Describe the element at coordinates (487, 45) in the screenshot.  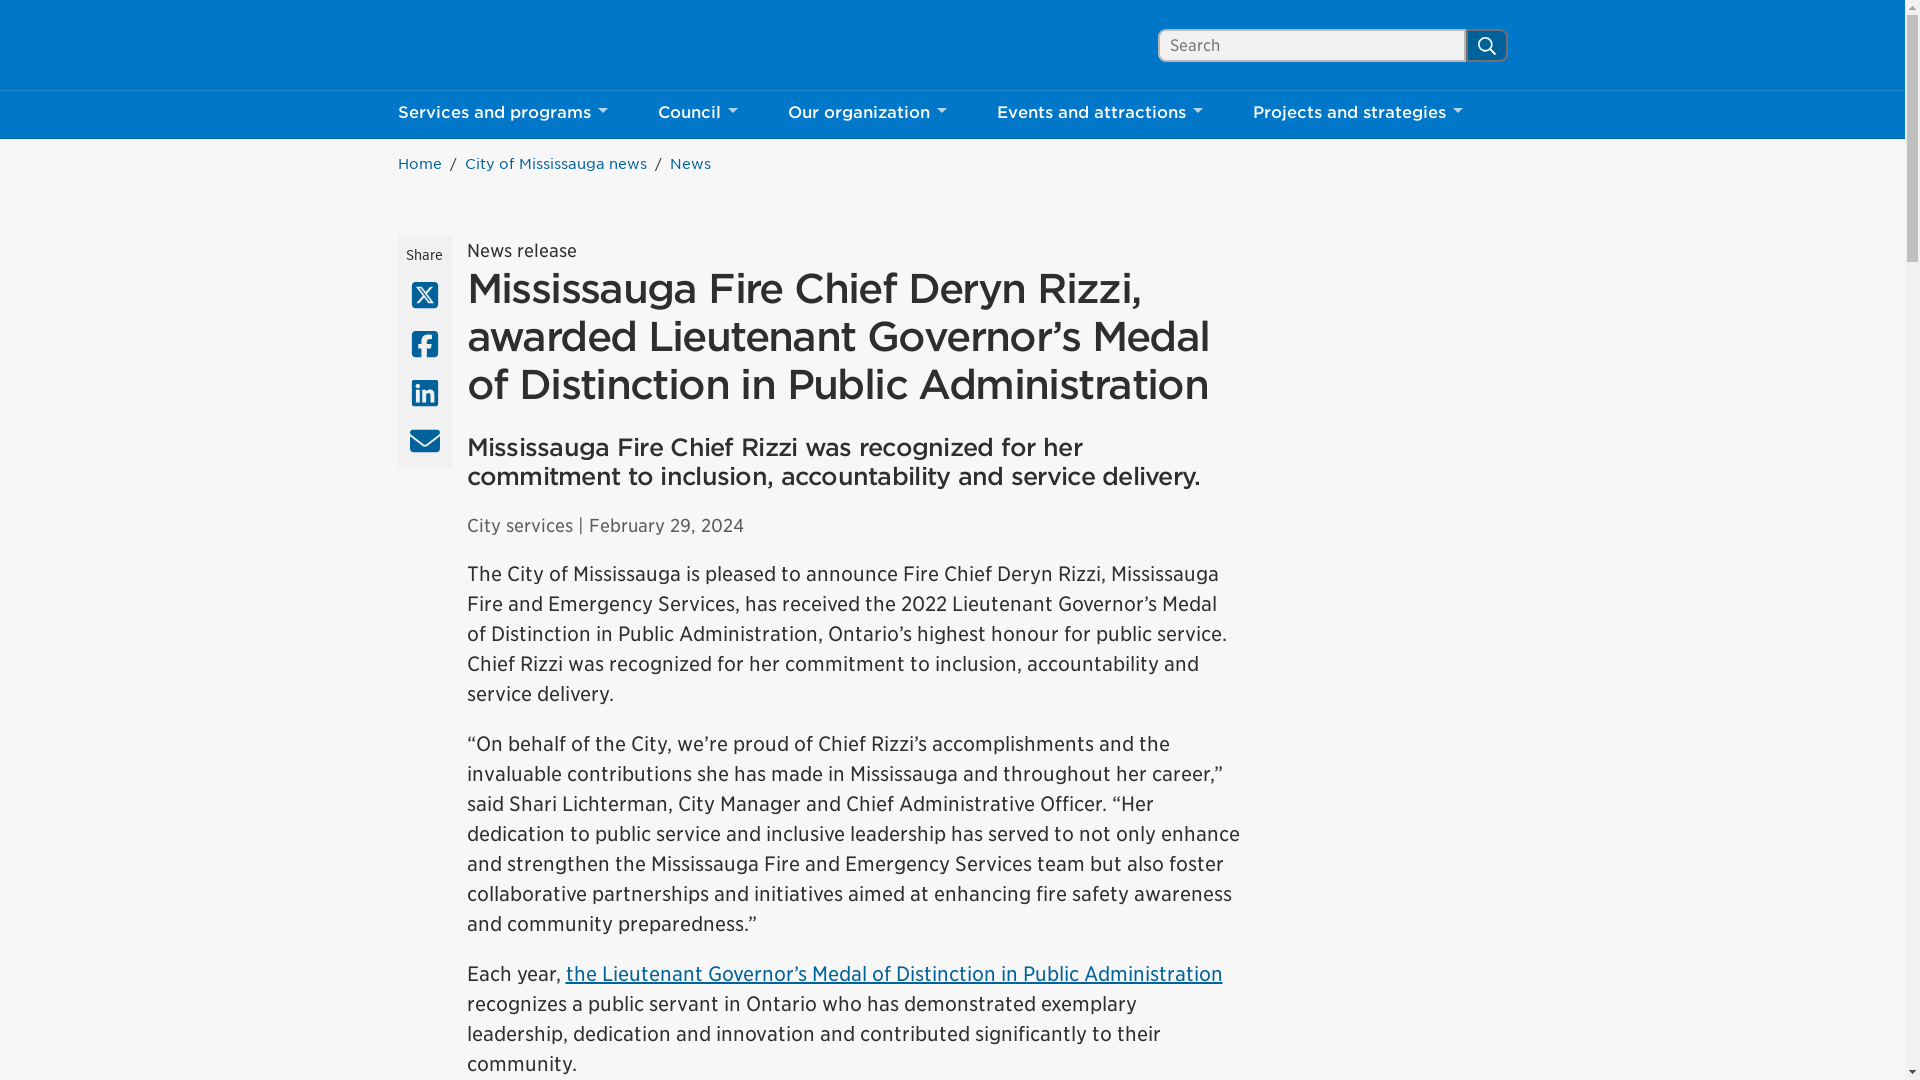
I see `City of Mississauga Homepage` at that location.